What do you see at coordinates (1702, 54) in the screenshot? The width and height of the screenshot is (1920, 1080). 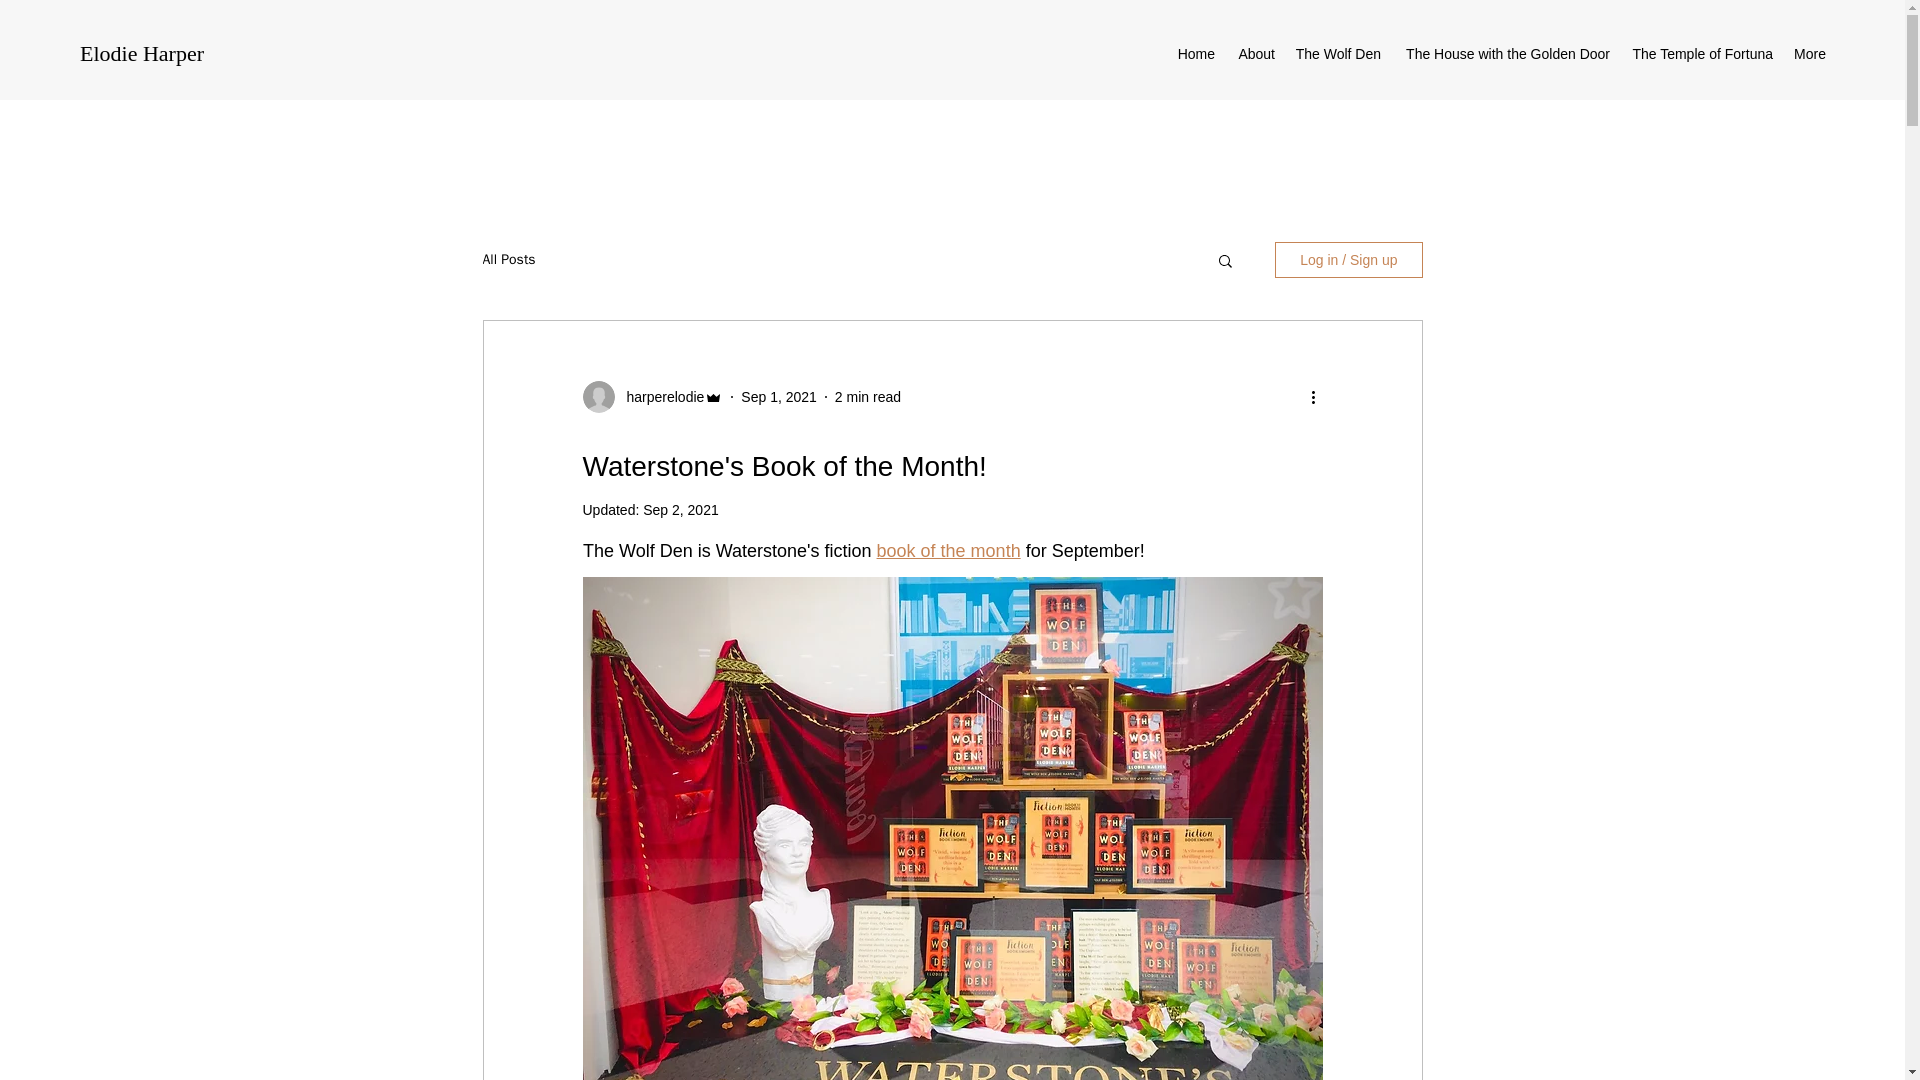 I see `The Temple of Fortuna` at bounding box center [1702, 54].